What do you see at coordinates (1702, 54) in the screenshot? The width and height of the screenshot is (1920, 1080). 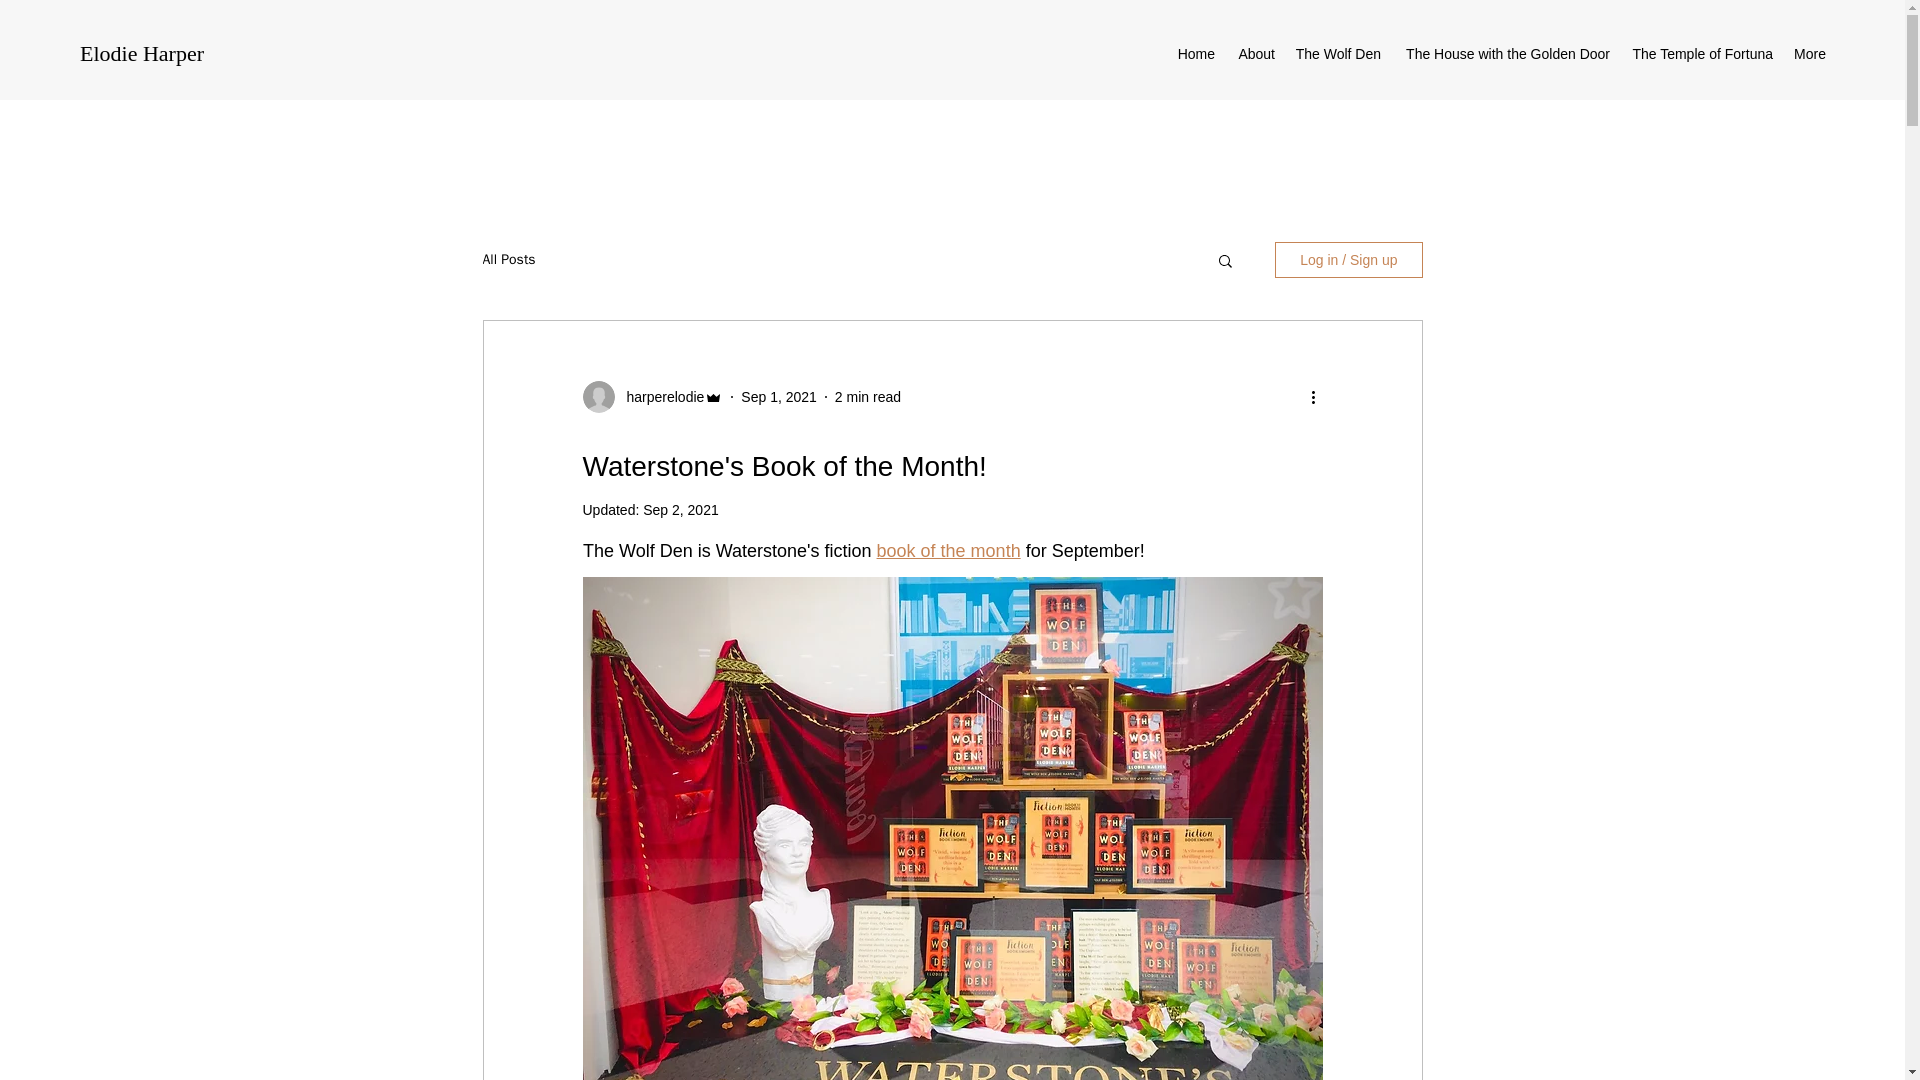 I see `The Temple of Fortuna` at bounding box center [1702, 54].